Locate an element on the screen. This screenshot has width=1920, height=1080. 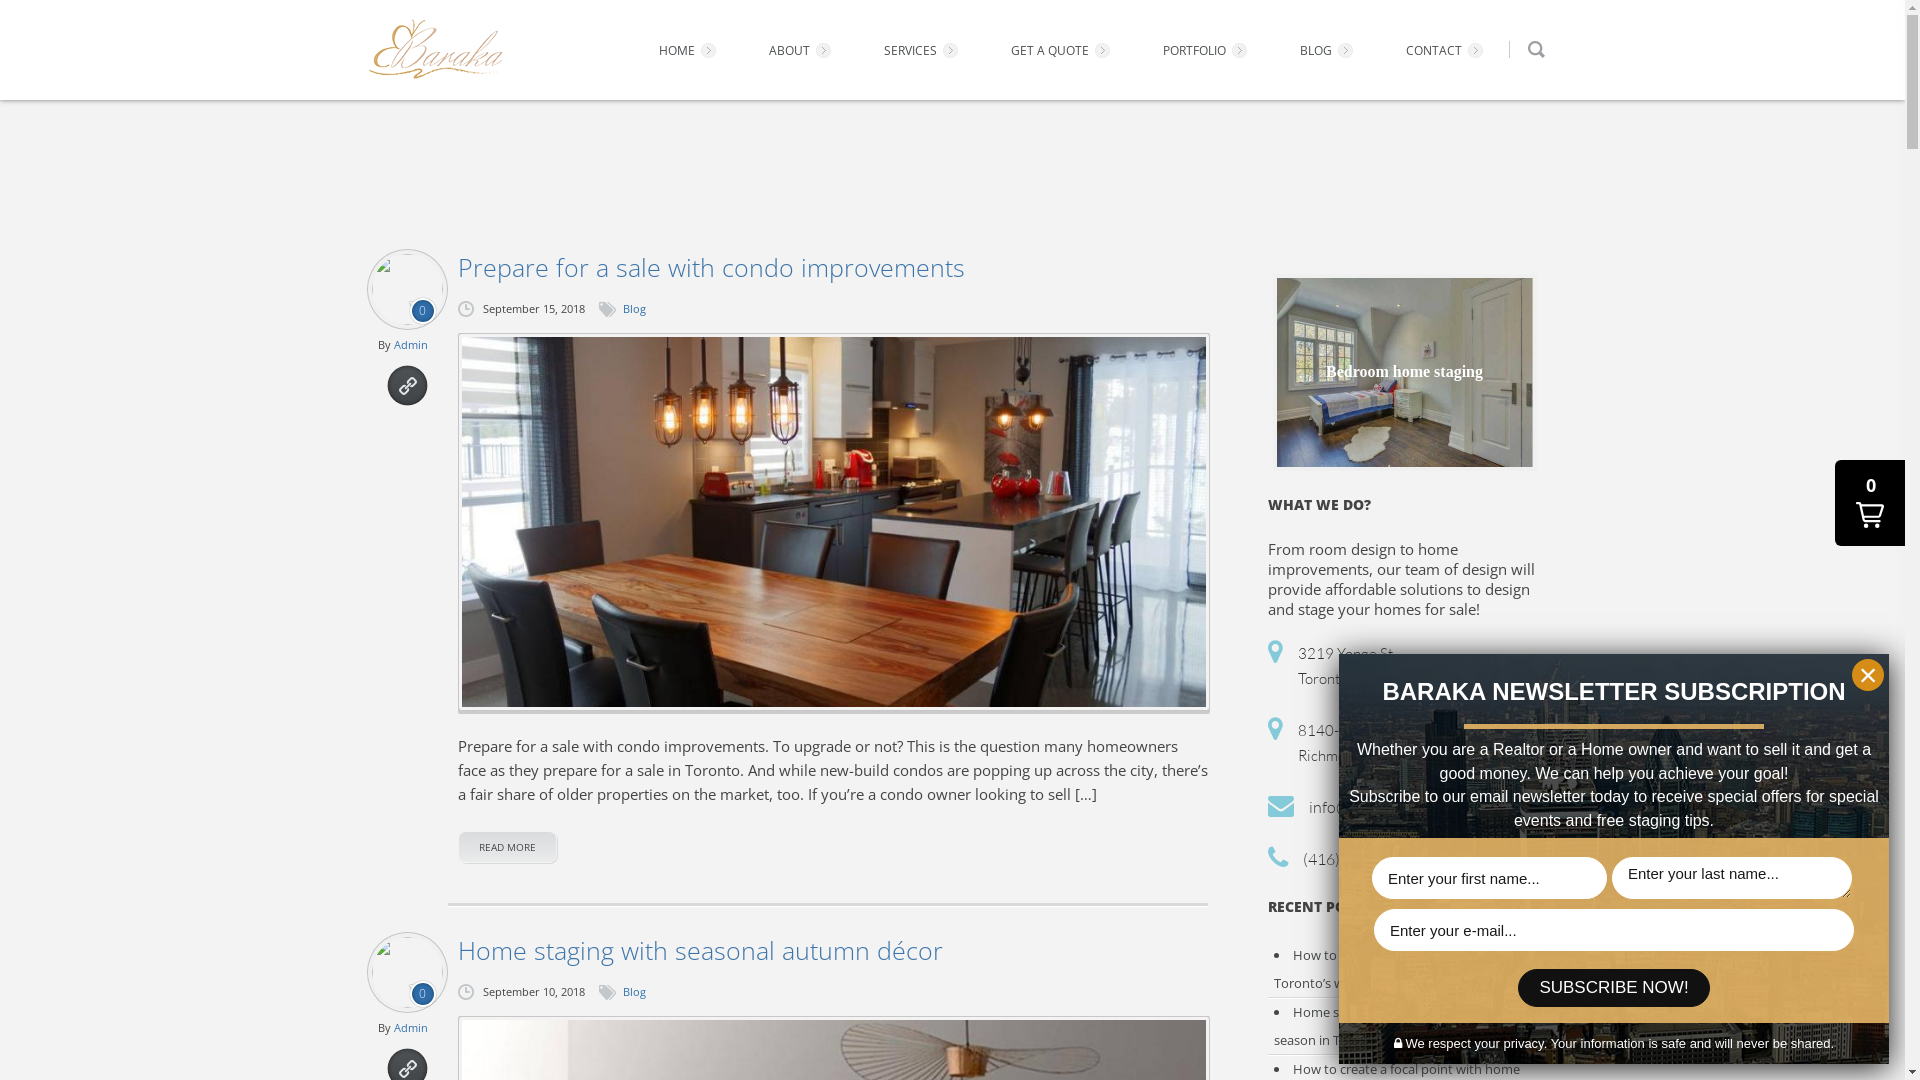
Blog is located at coordinates (634, 308).